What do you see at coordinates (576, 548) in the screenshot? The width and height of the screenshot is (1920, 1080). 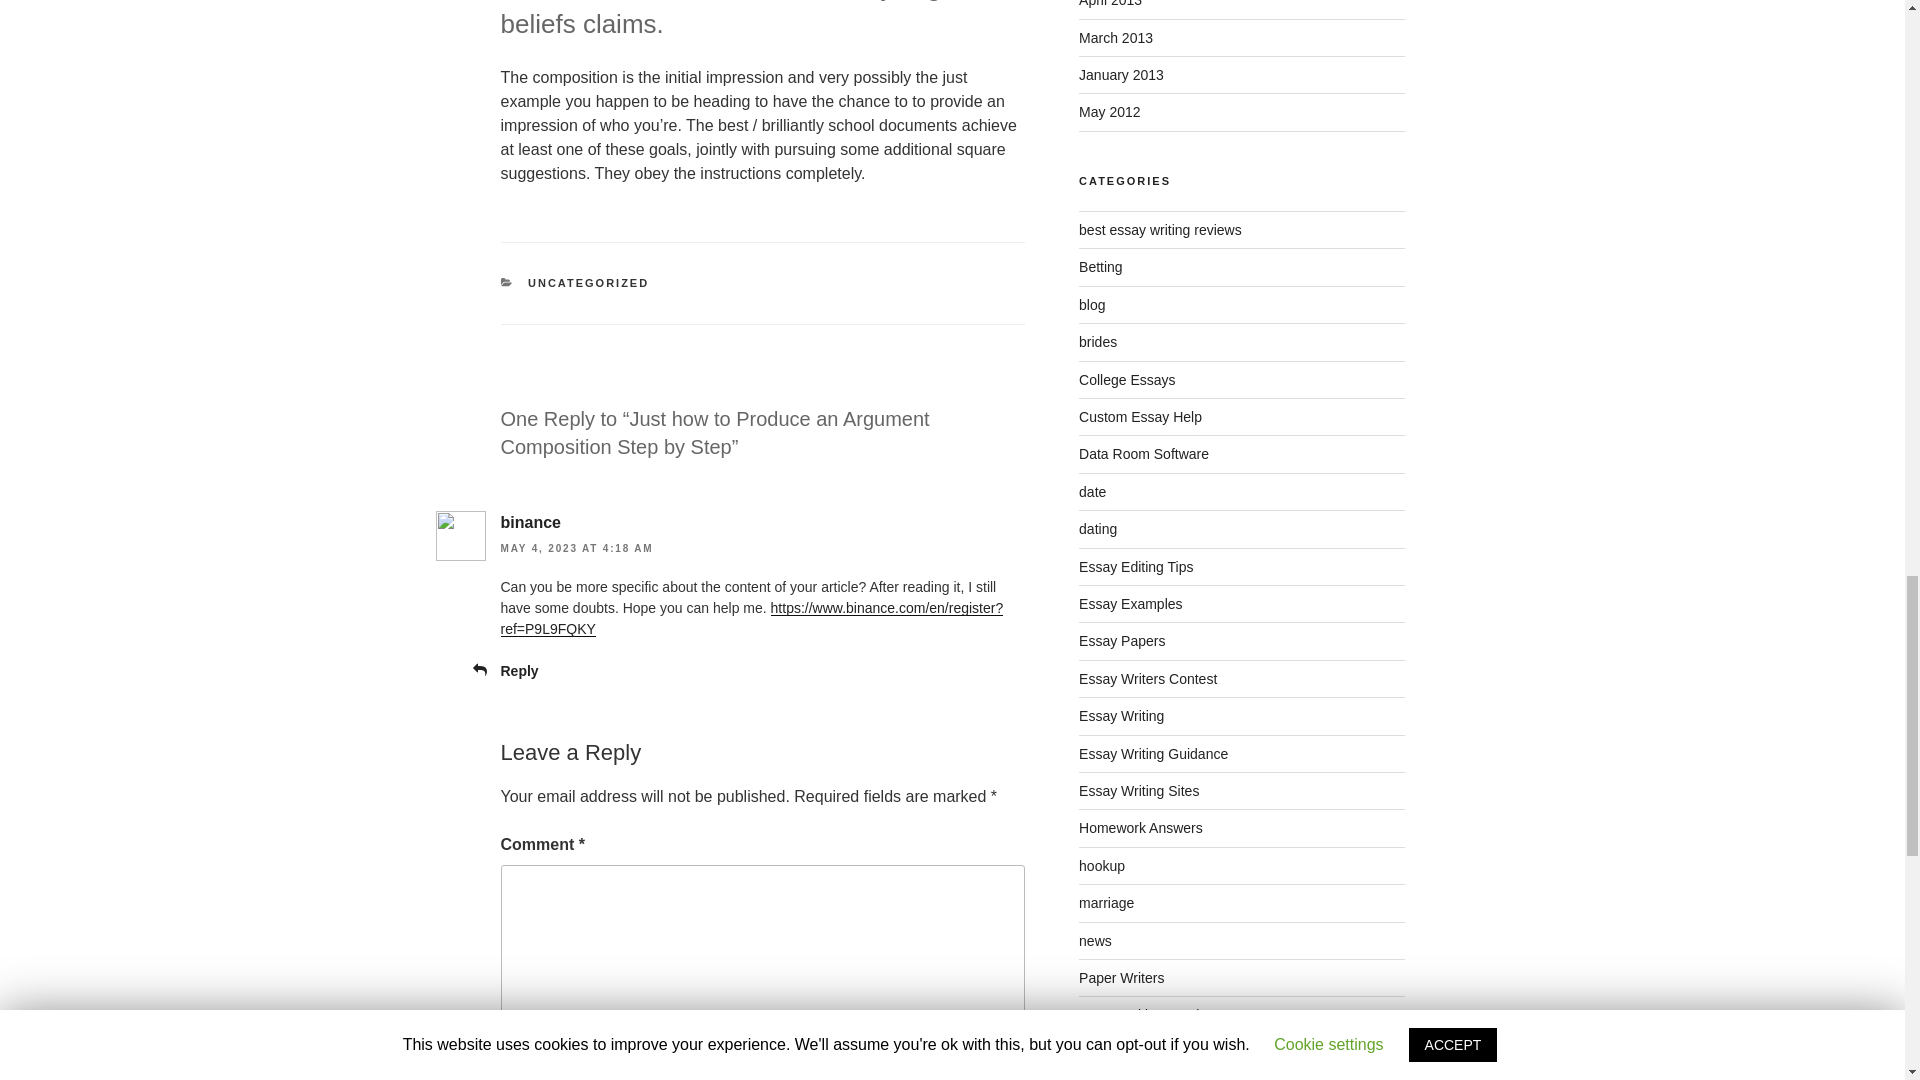 I see `MAY 4, 2023 AT 4:18 AM` at bounding box center [576, 548].